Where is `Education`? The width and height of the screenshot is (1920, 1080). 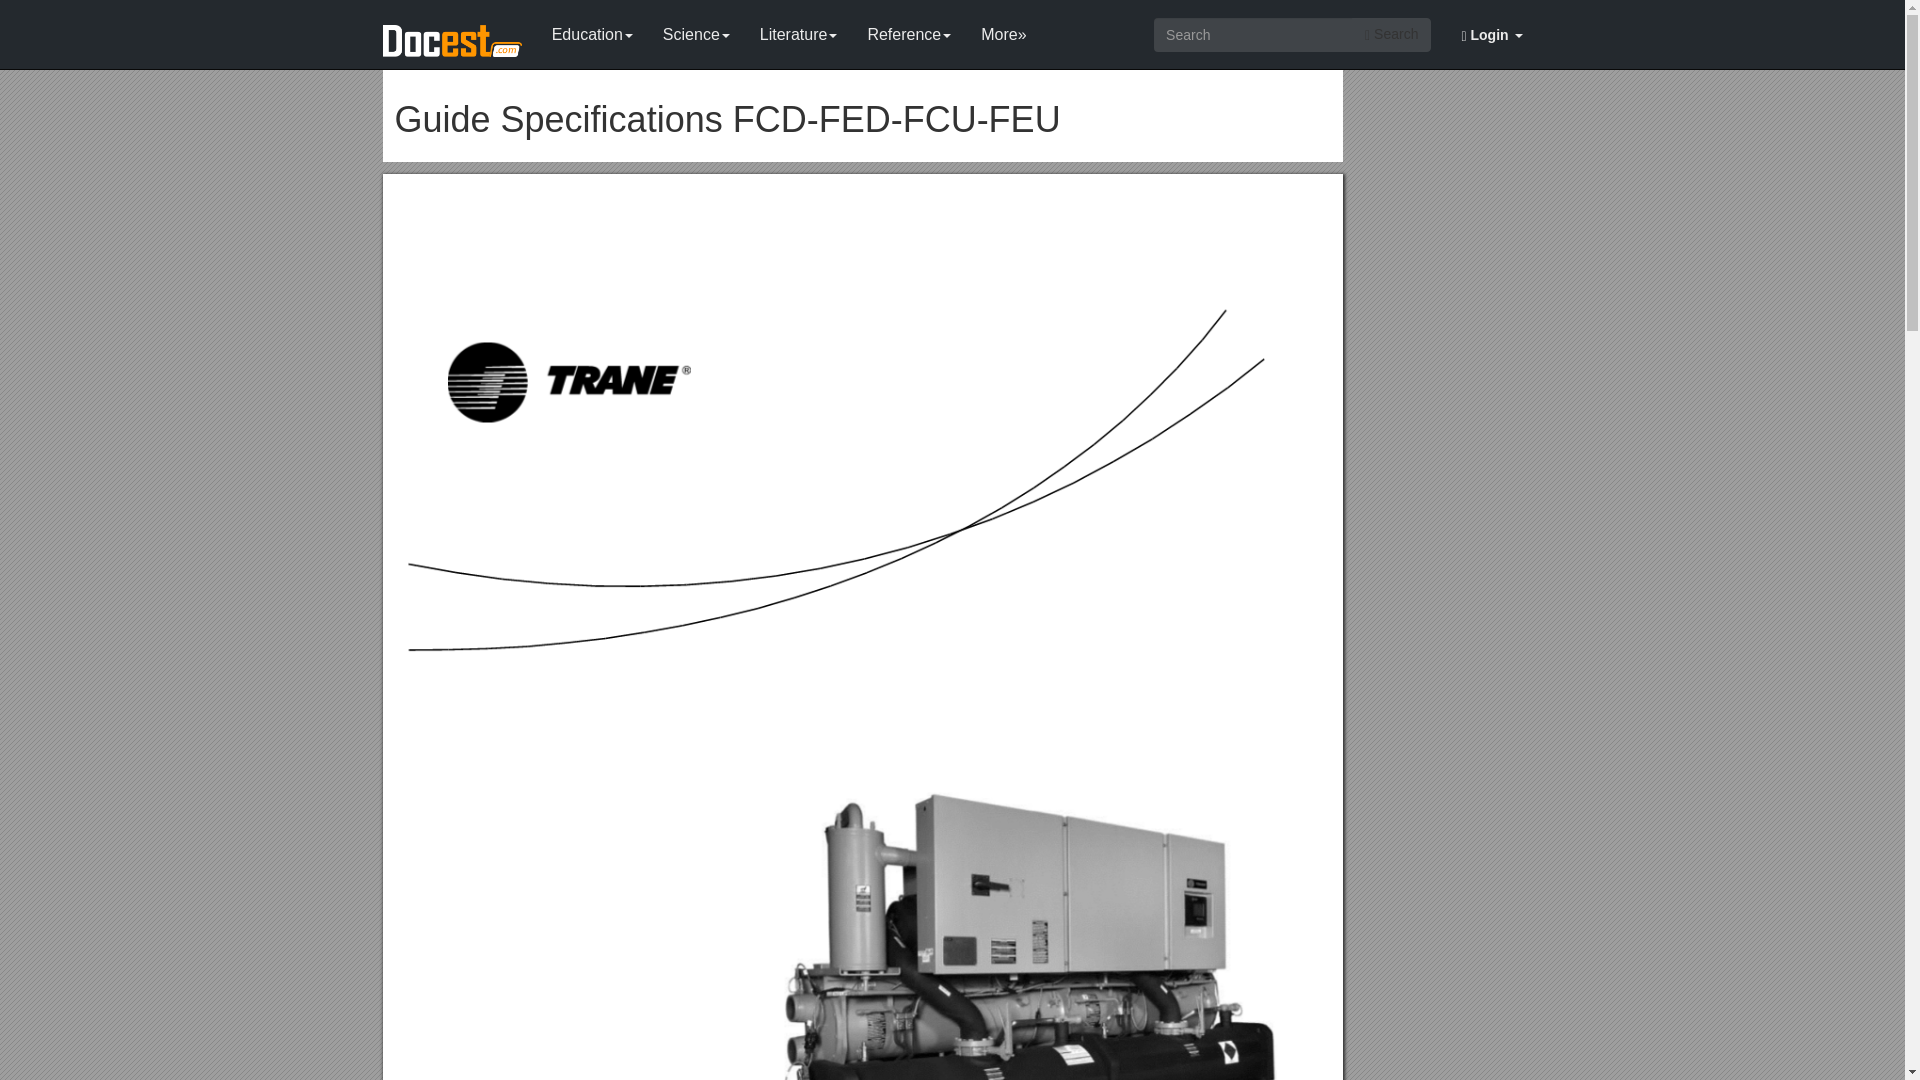 Education is located at coordinates (592, 30).